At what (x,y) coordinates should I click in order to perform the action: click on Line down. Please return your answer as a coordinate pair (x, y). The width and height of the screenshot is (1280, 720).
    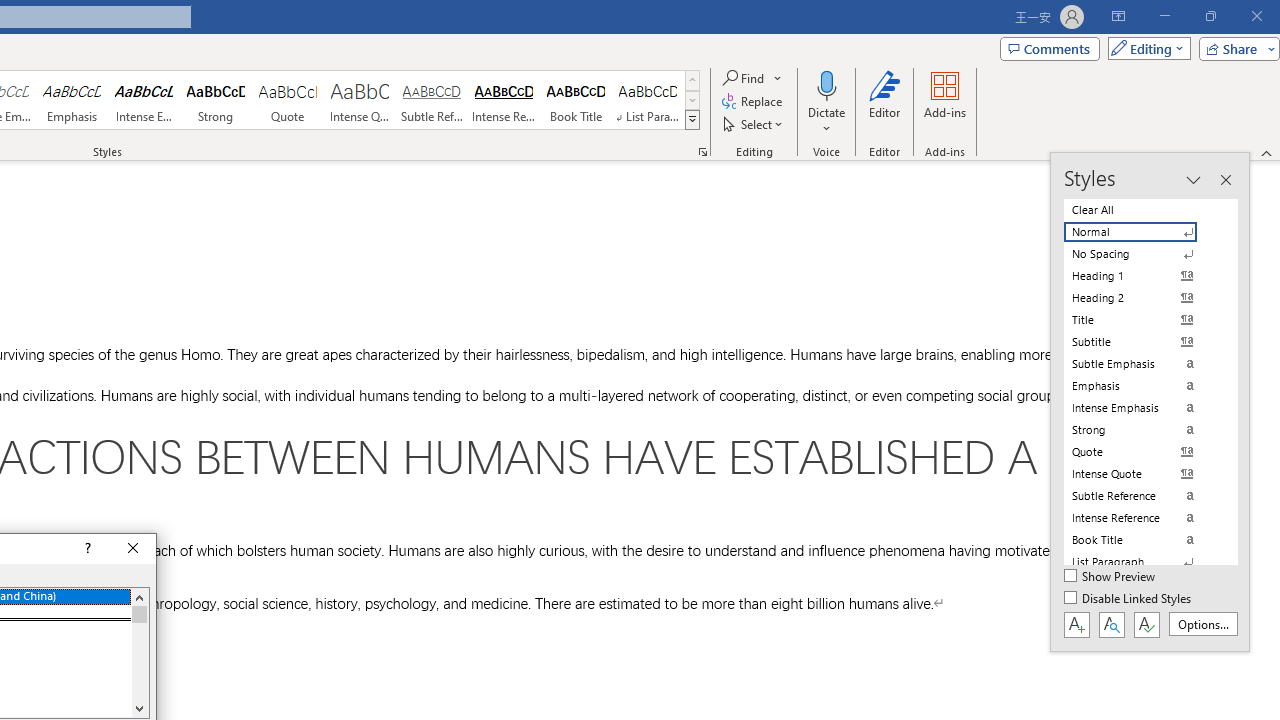
    Looking at the image, I should click on (139, 708).